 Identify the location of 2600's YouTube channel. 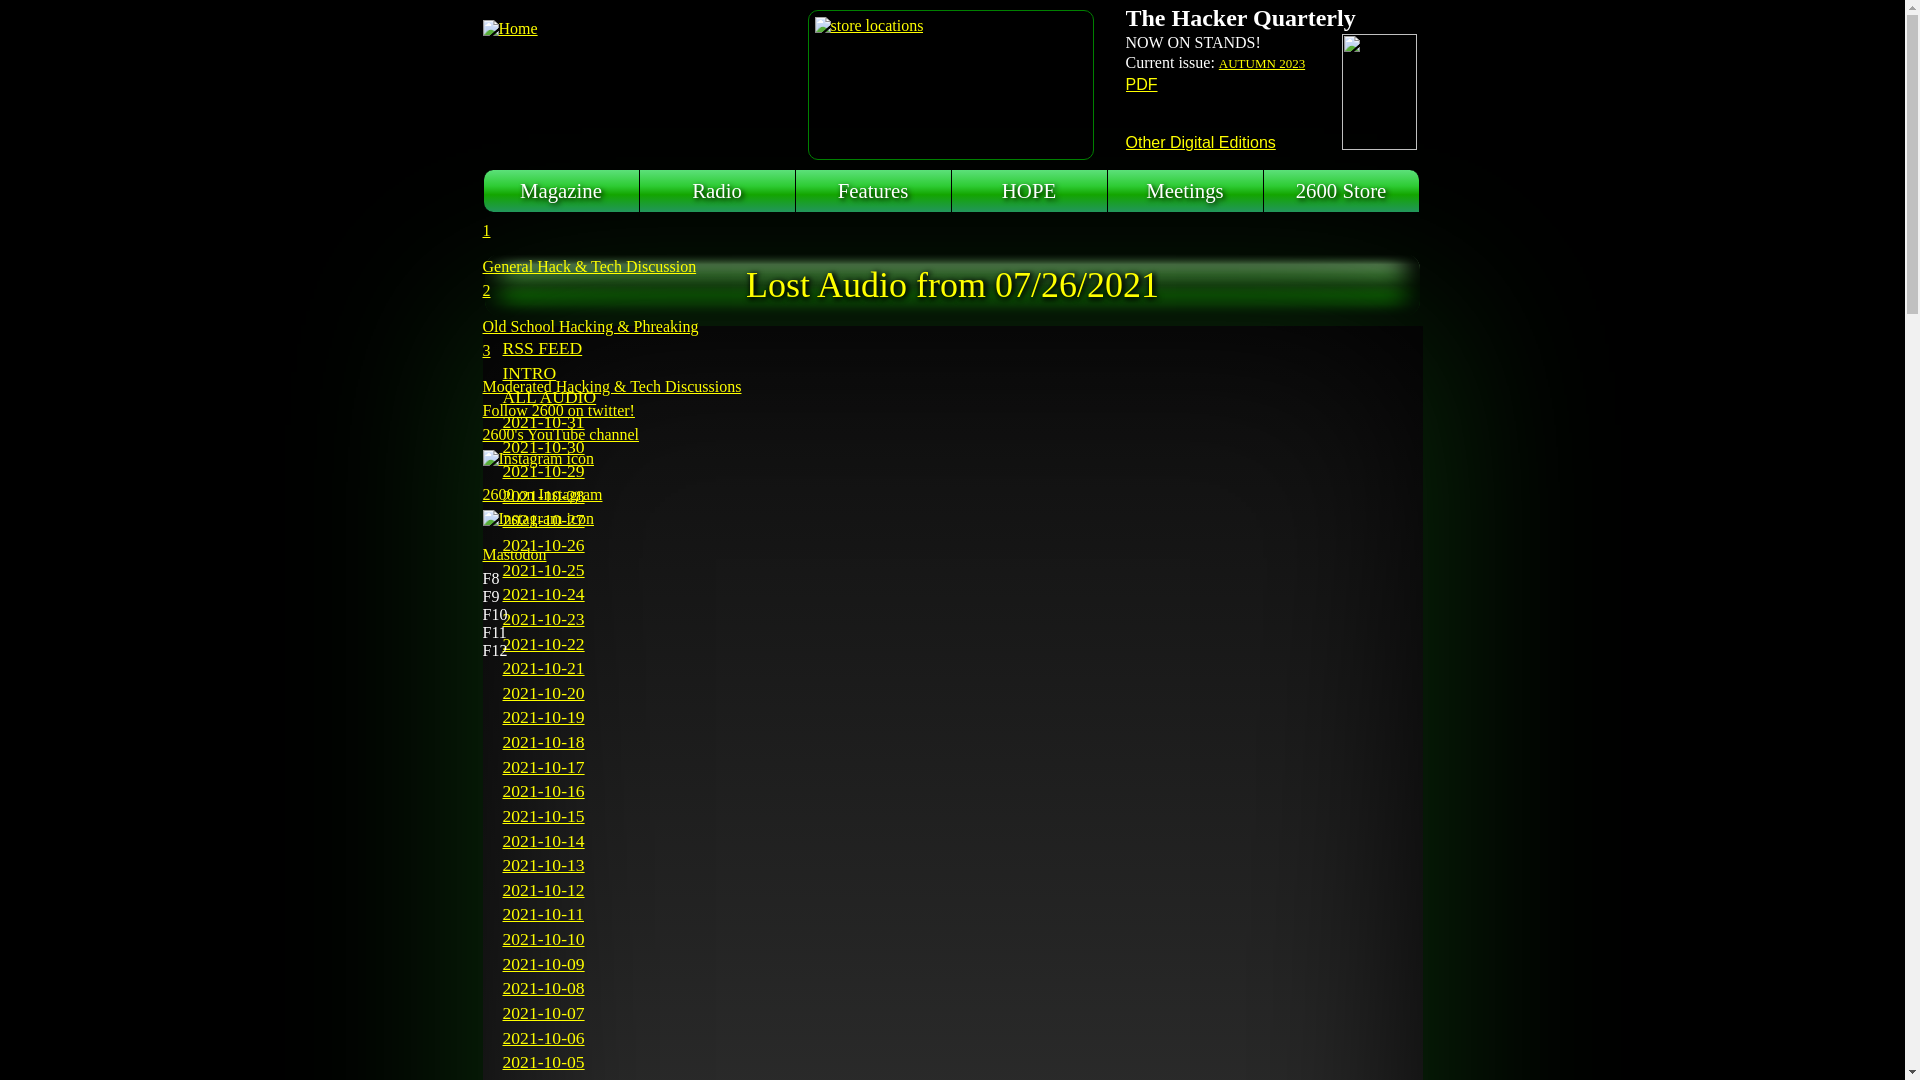
(612, 435).